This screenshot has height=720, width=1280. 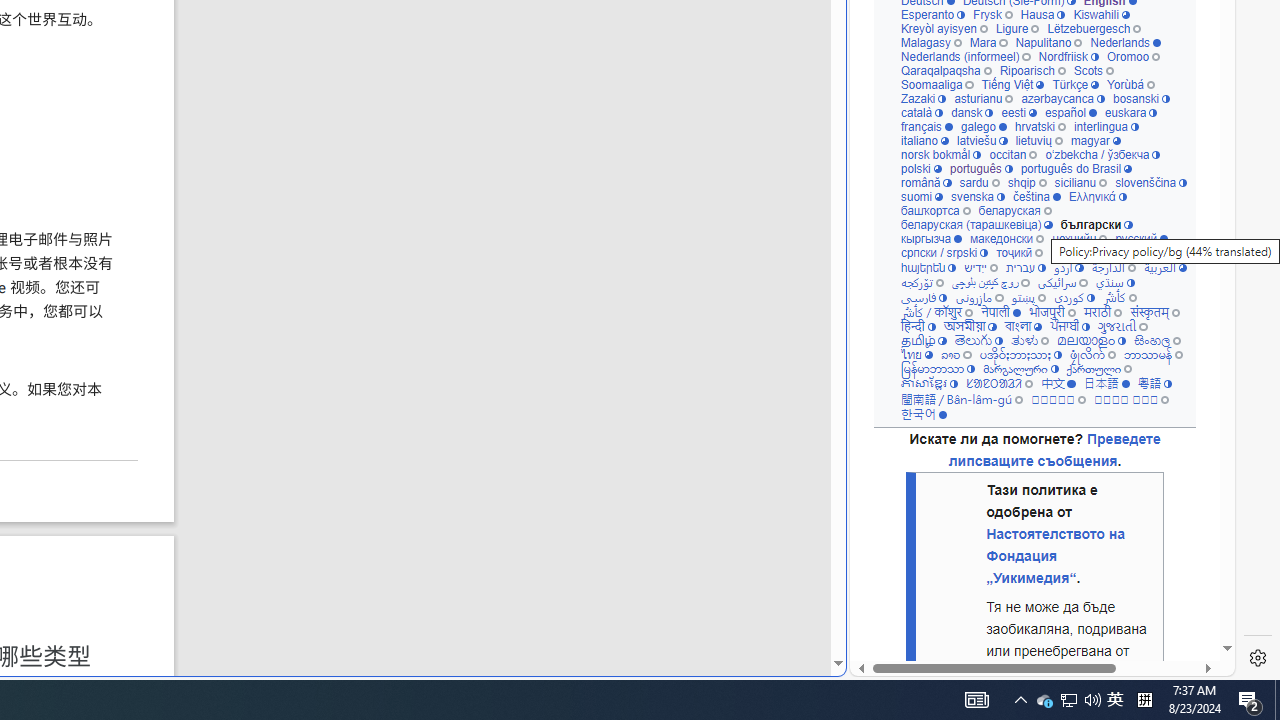 I want to click on Frysk, so click(x=992, y=14).